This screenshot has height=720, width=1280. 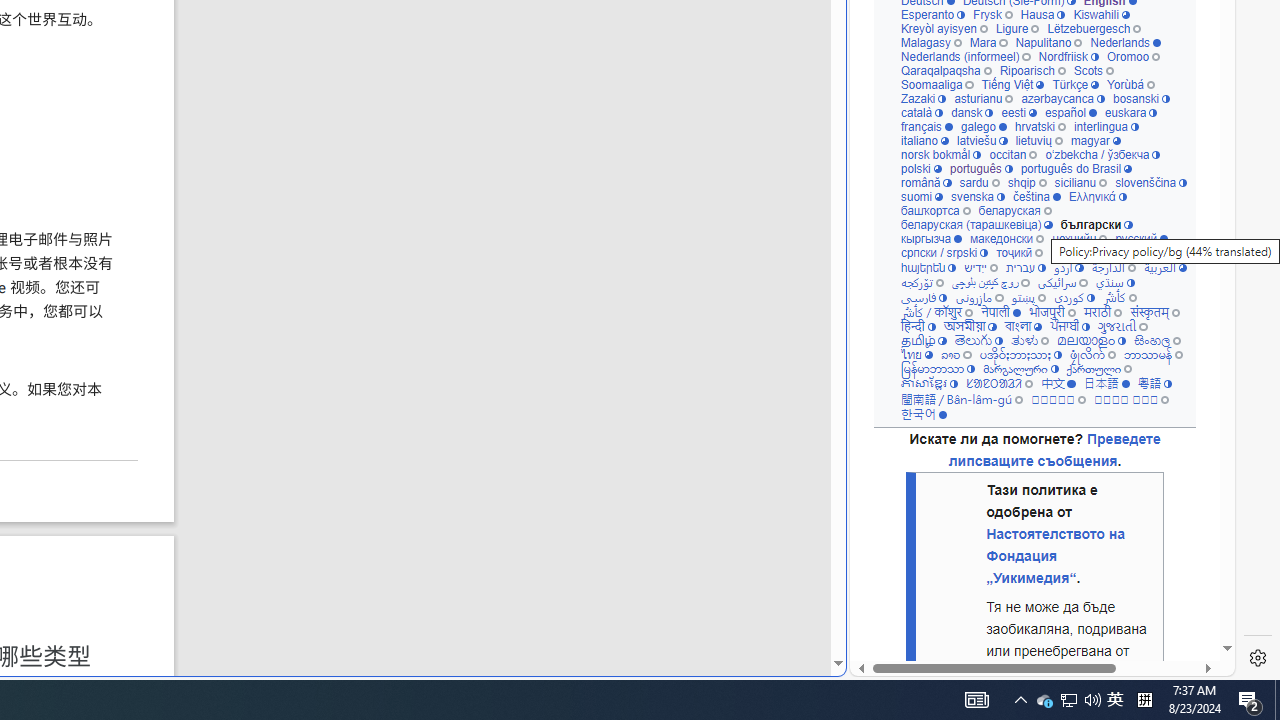 I want to click on Frysk, so click(x=992, y=14).